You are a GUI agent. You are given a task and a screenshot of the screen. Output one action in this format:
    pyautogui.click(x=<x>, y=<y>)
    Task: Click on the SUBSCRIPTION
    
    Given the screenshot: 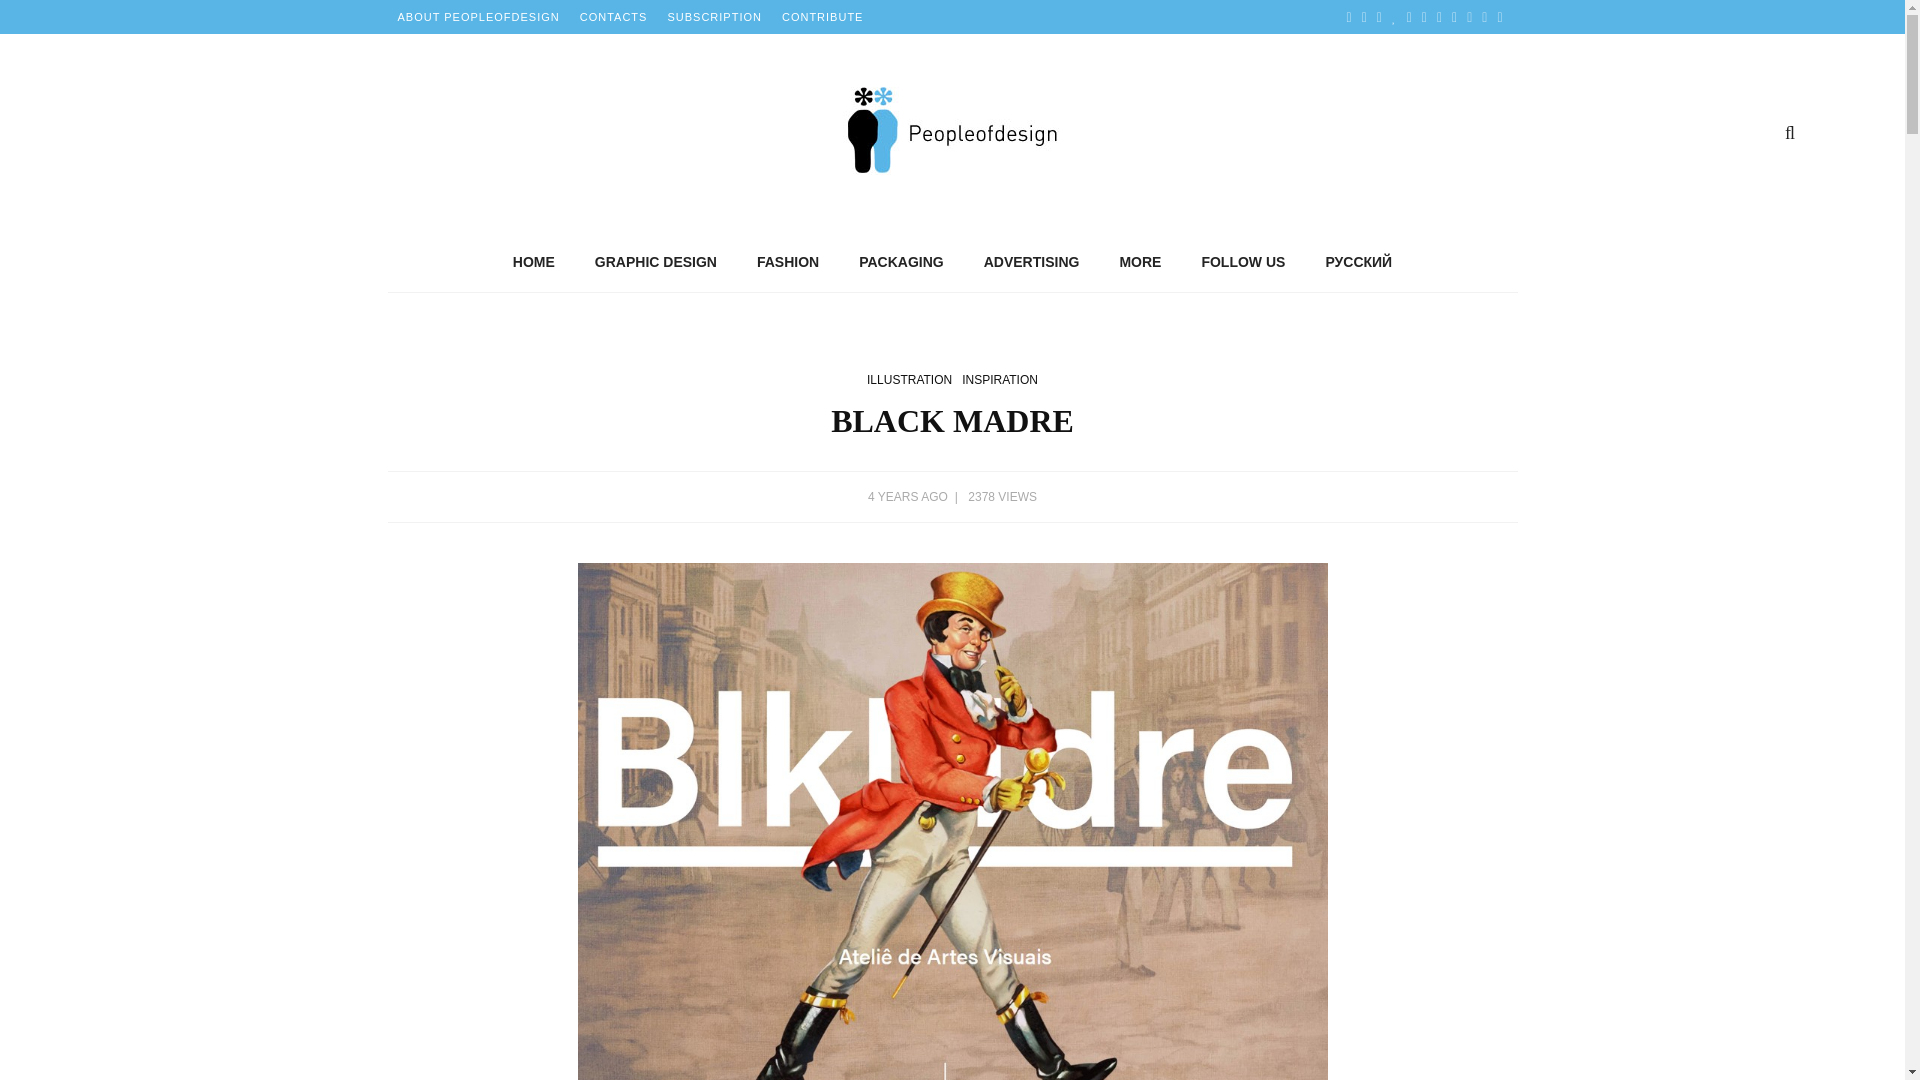 What is the action you would take?
    pyautogui.click(x=714, y=16)
    